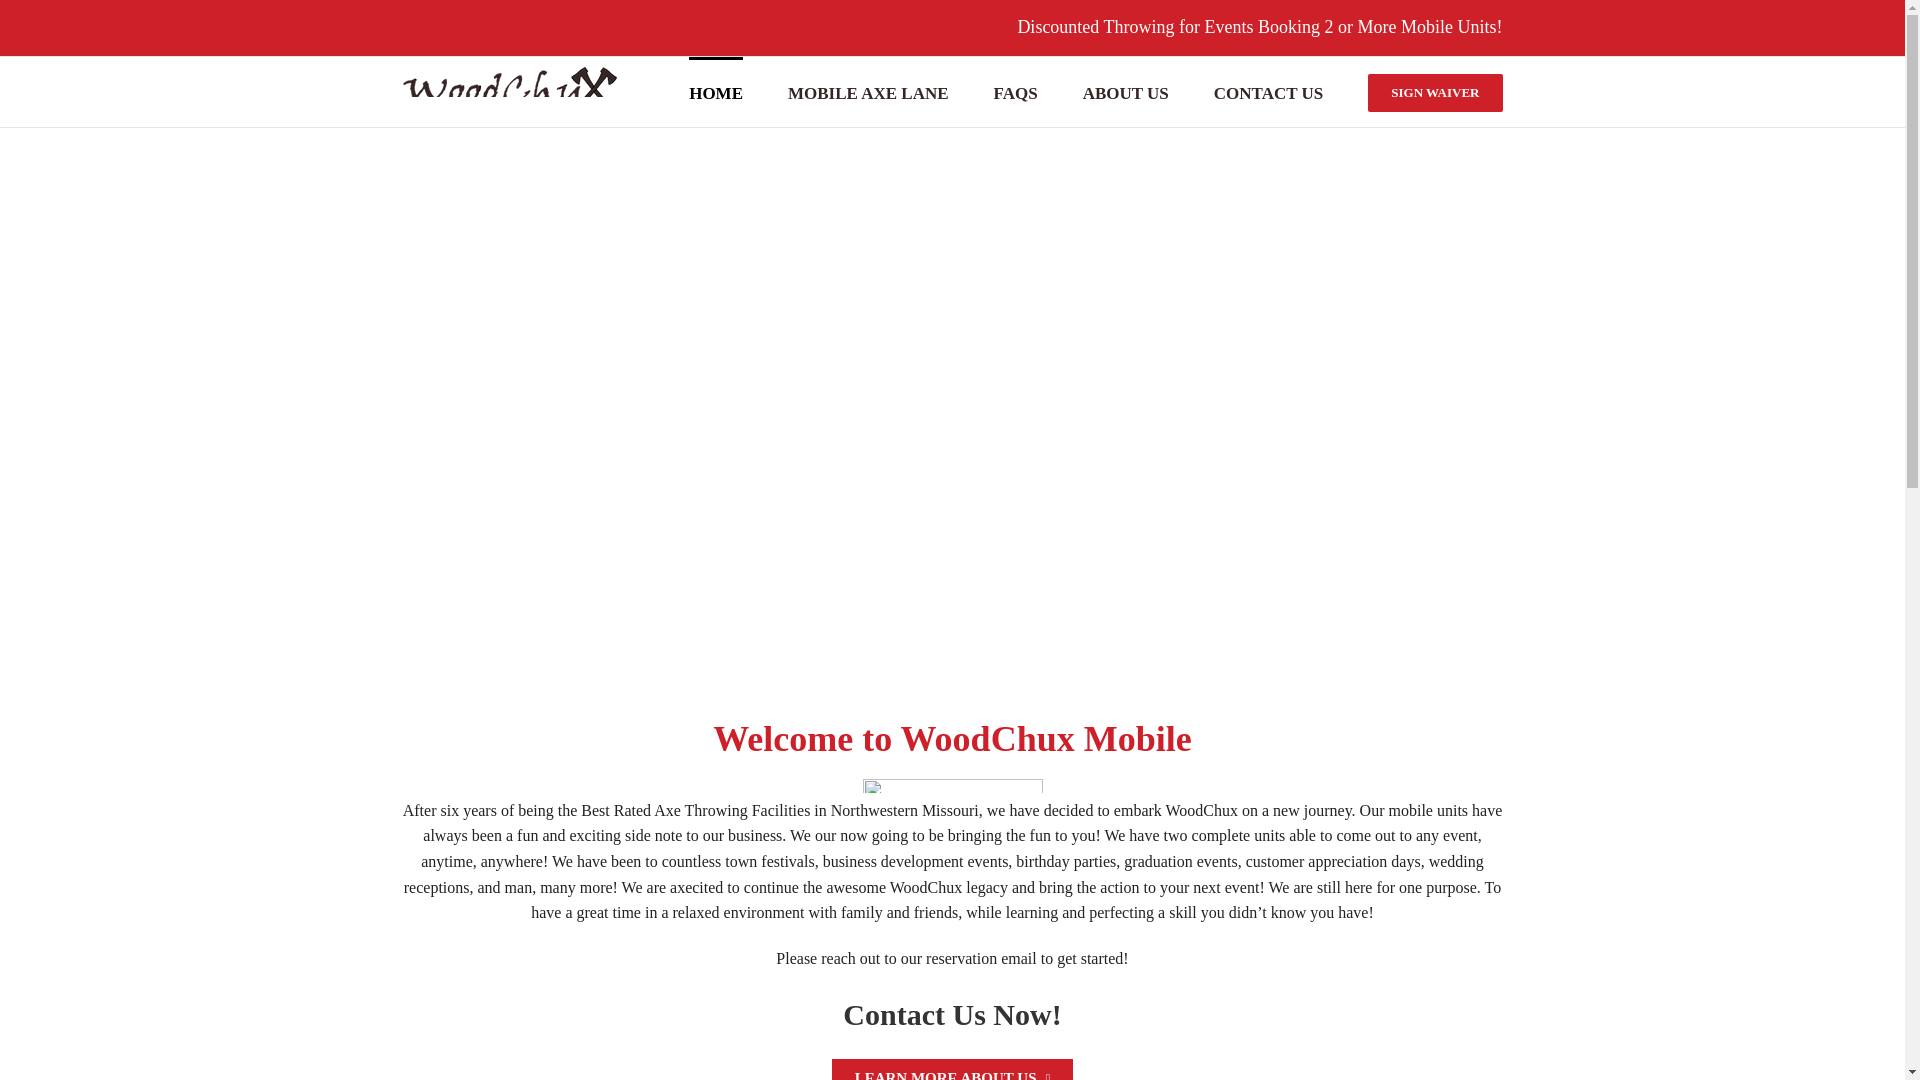 The image size is (1920, 1080). What do you see at coordinates (1434, 92) in the screenshot?
I see `SIGN WAIVER` at bounding box center [1434, 92].